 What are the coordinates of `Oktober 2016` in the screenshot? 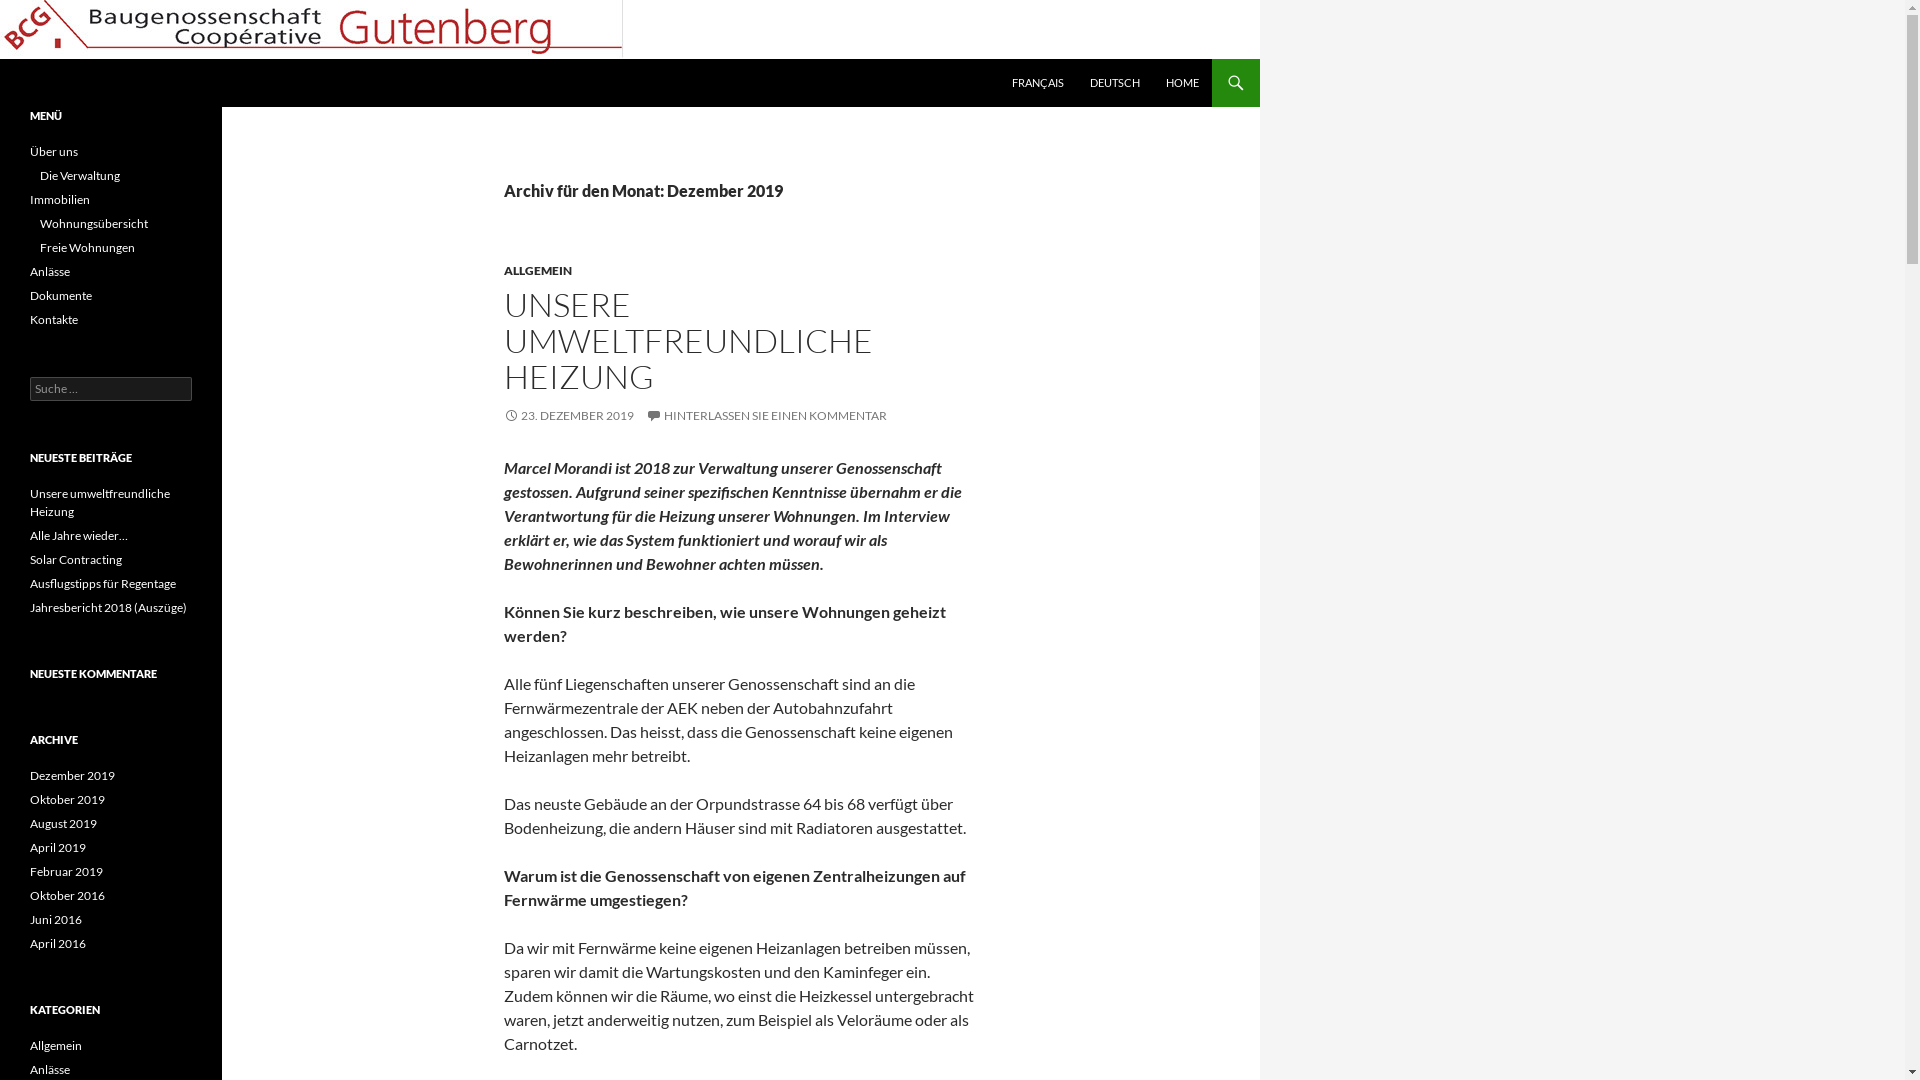 It's located at (68, 896).